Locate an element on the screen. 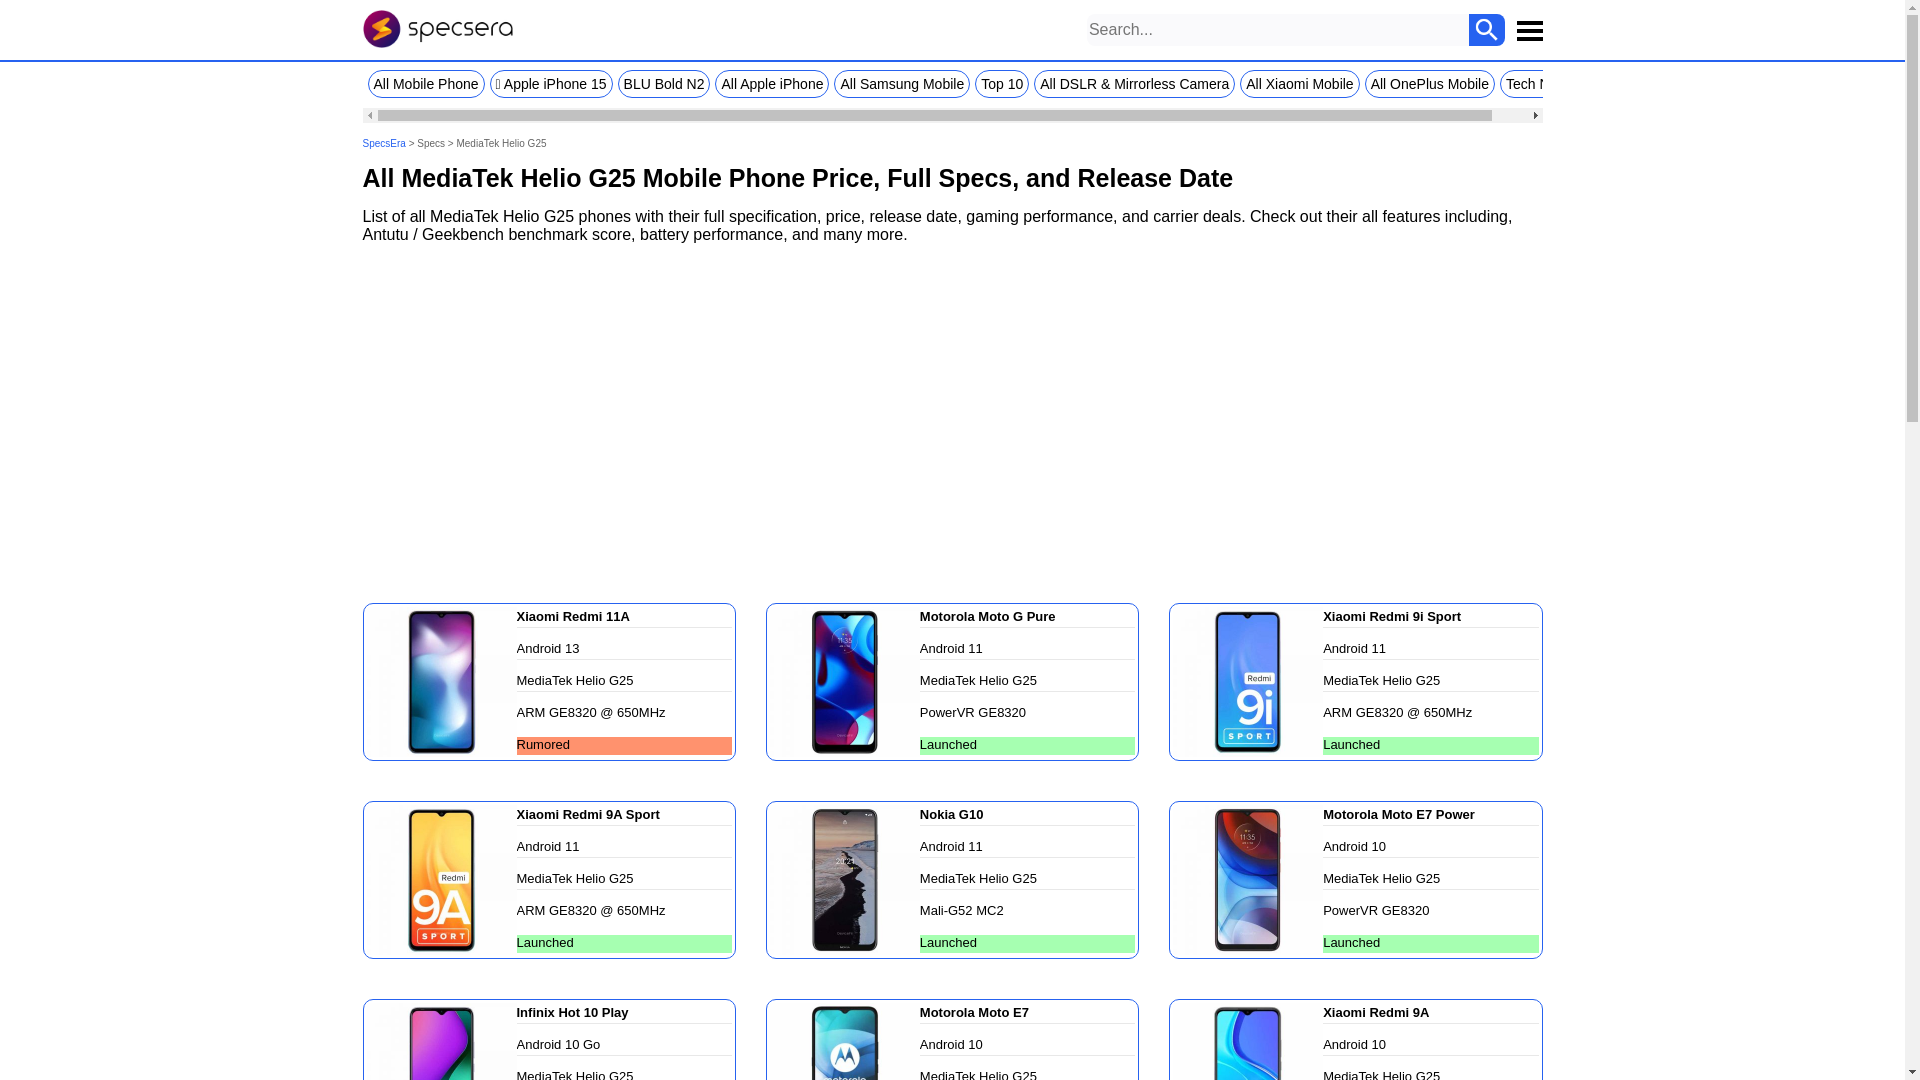 The image size is (1920, 1080). Top 10 is located at coordinates (1002, 84).